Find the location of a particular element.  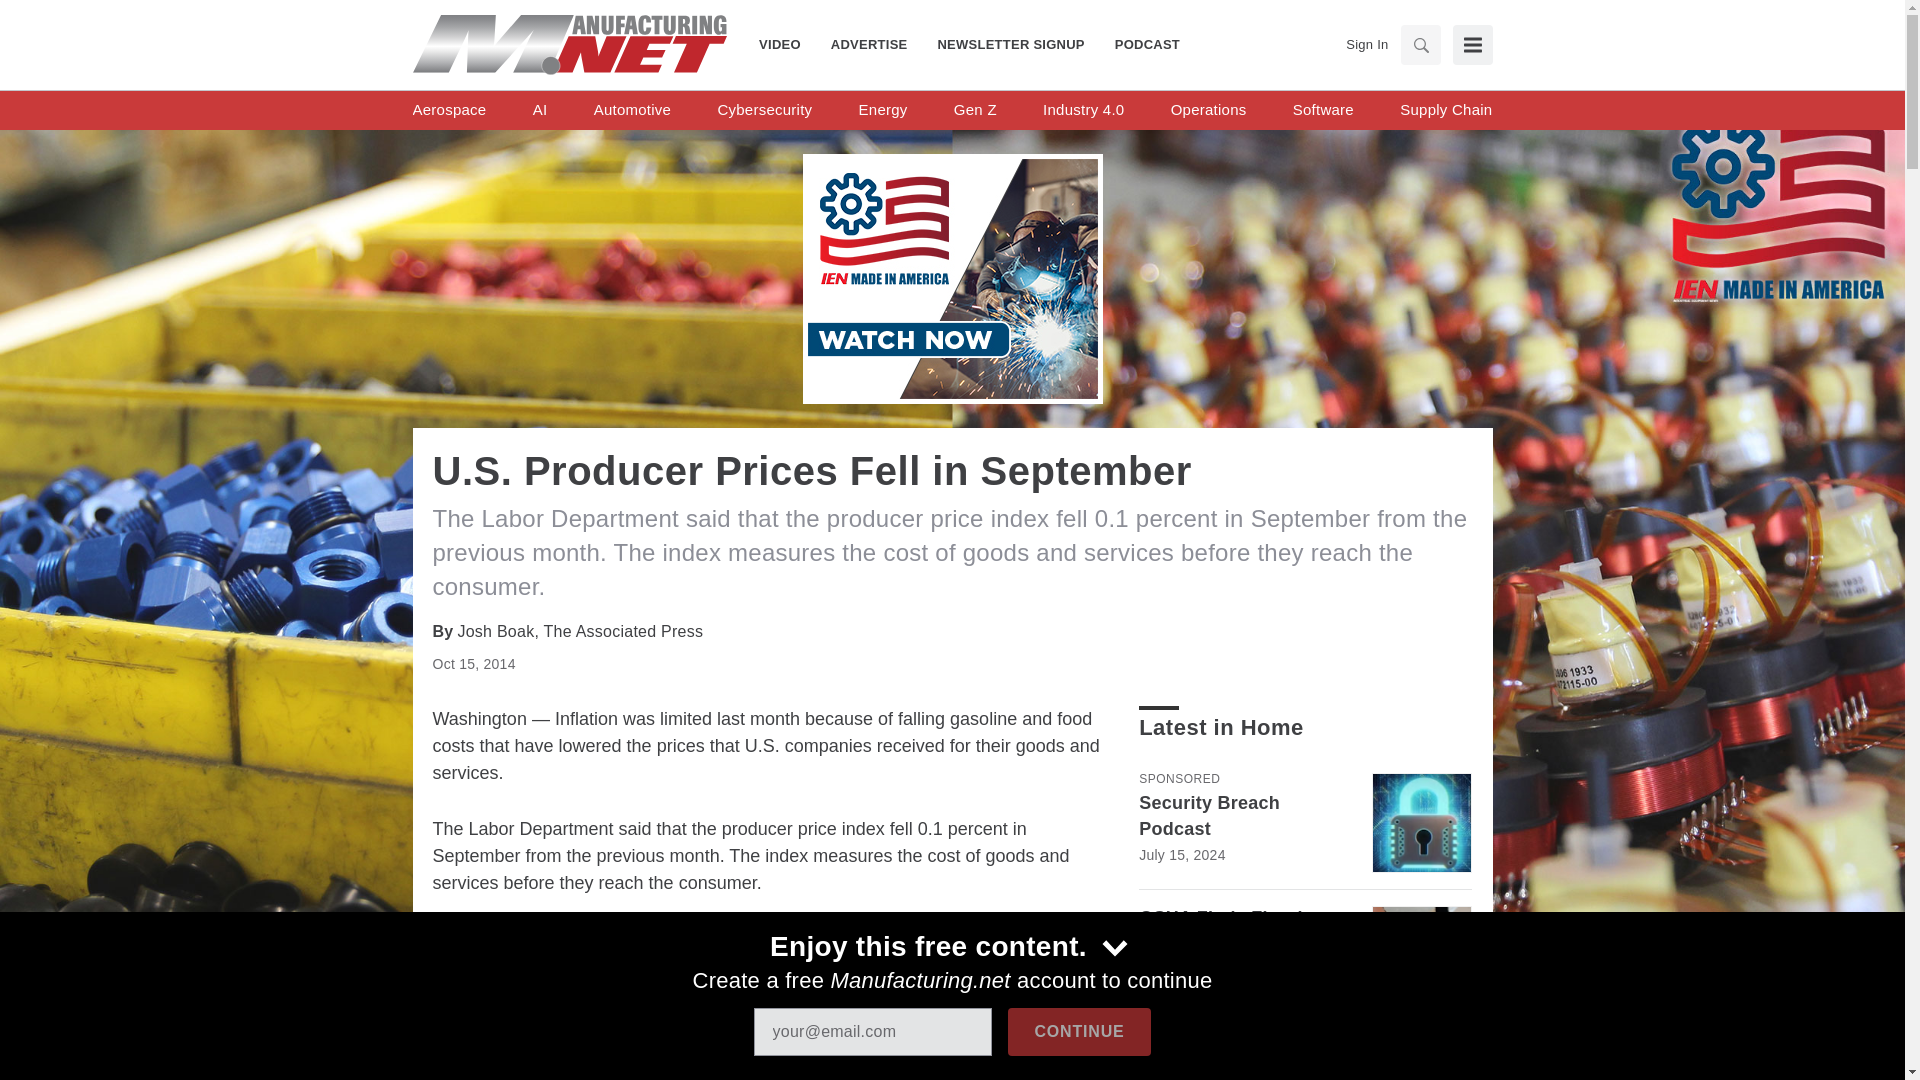

Software is located at coordinates (1322, 110).